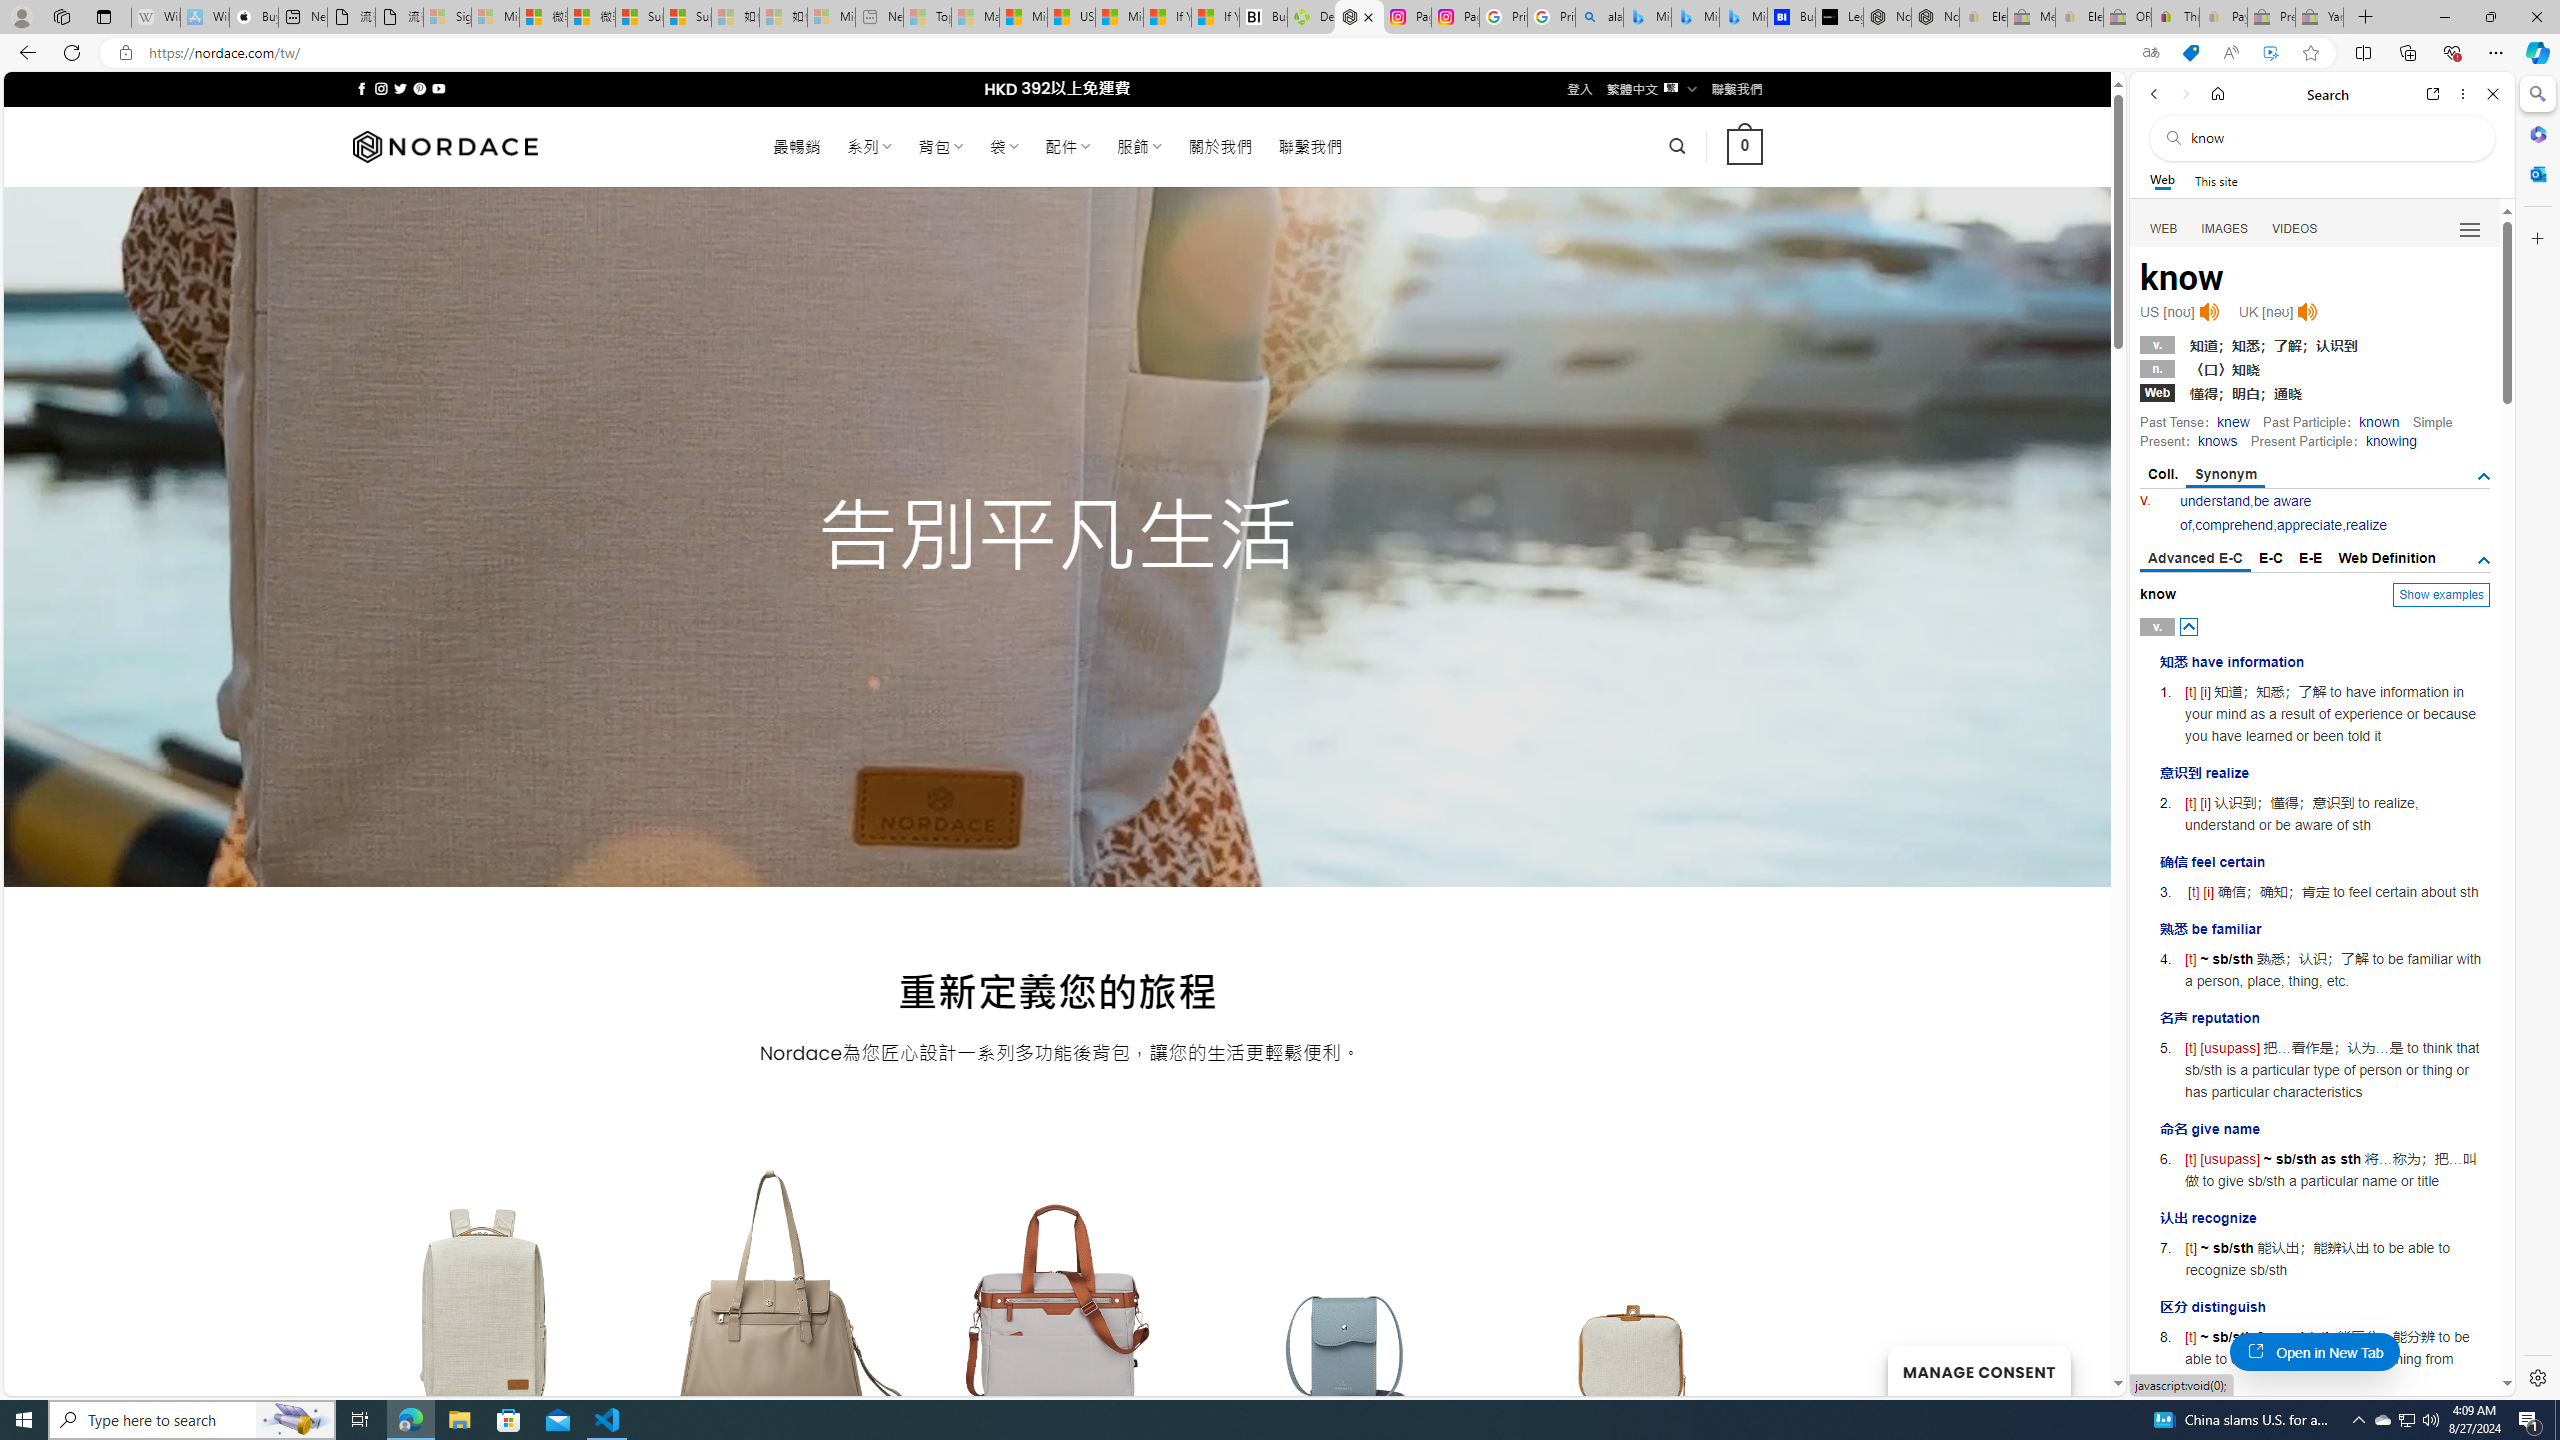 The image size is (2560, 1440). I want to click on Follow on Twitter, so click(400, 88).